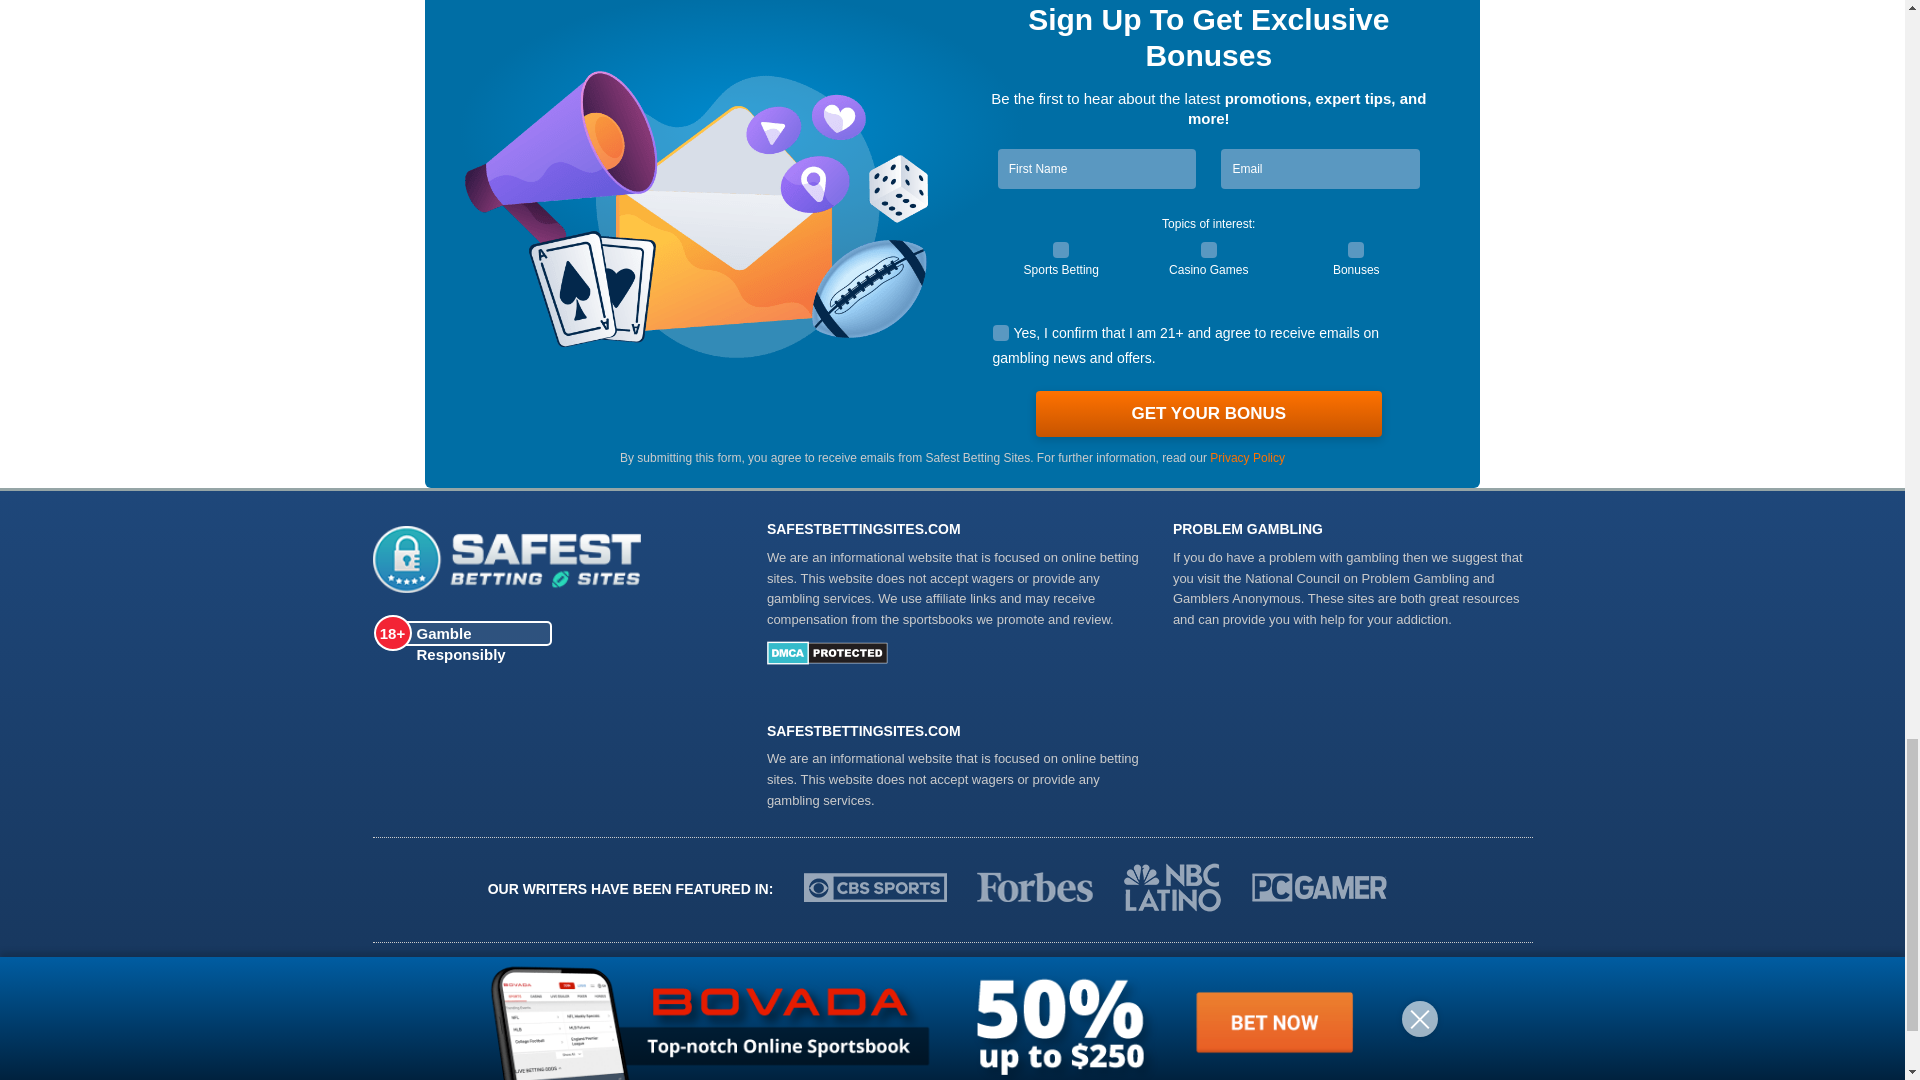 Image resolution: width=1920 pixels, height=1080 pixels. Describe the element at coordinates (559, 562) in the screenshot. I see `Safest Betting Sites` at that location.